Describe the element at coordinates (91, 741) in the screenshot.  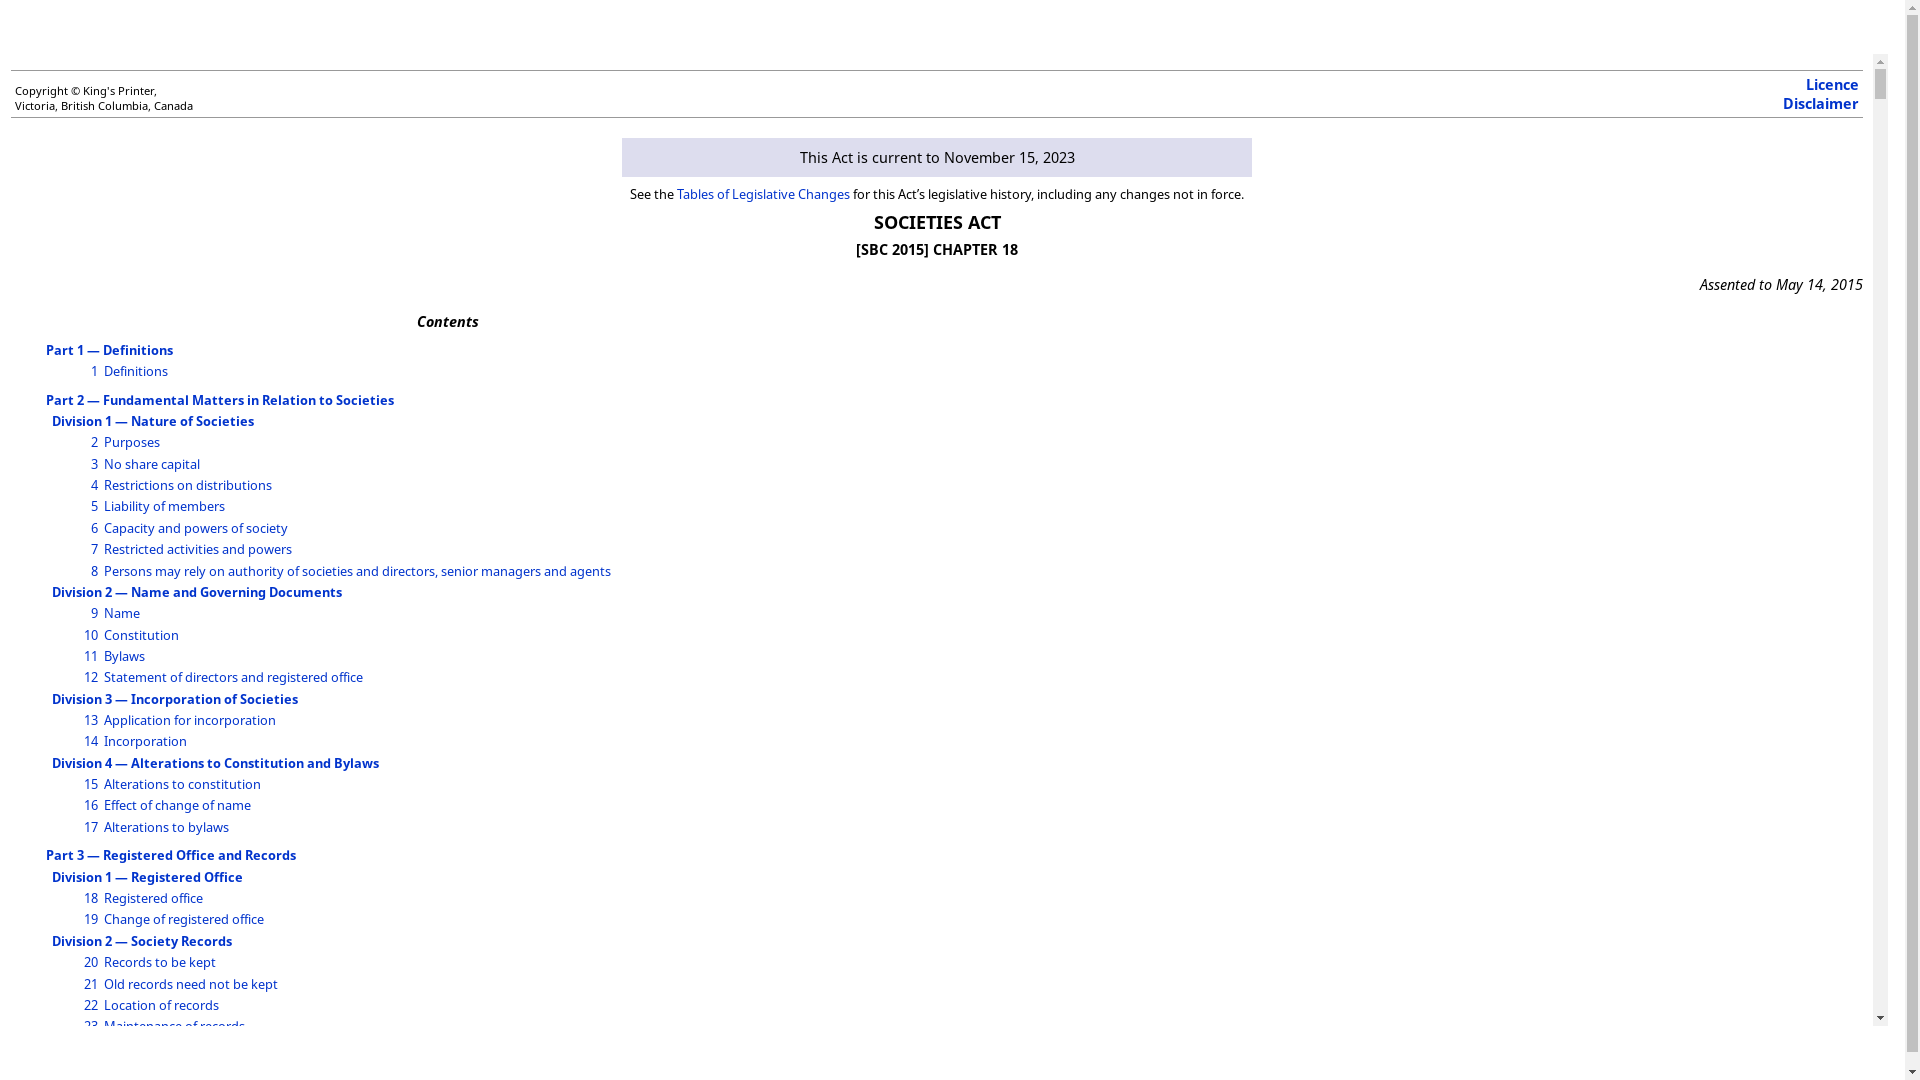
I see `14` at that location.